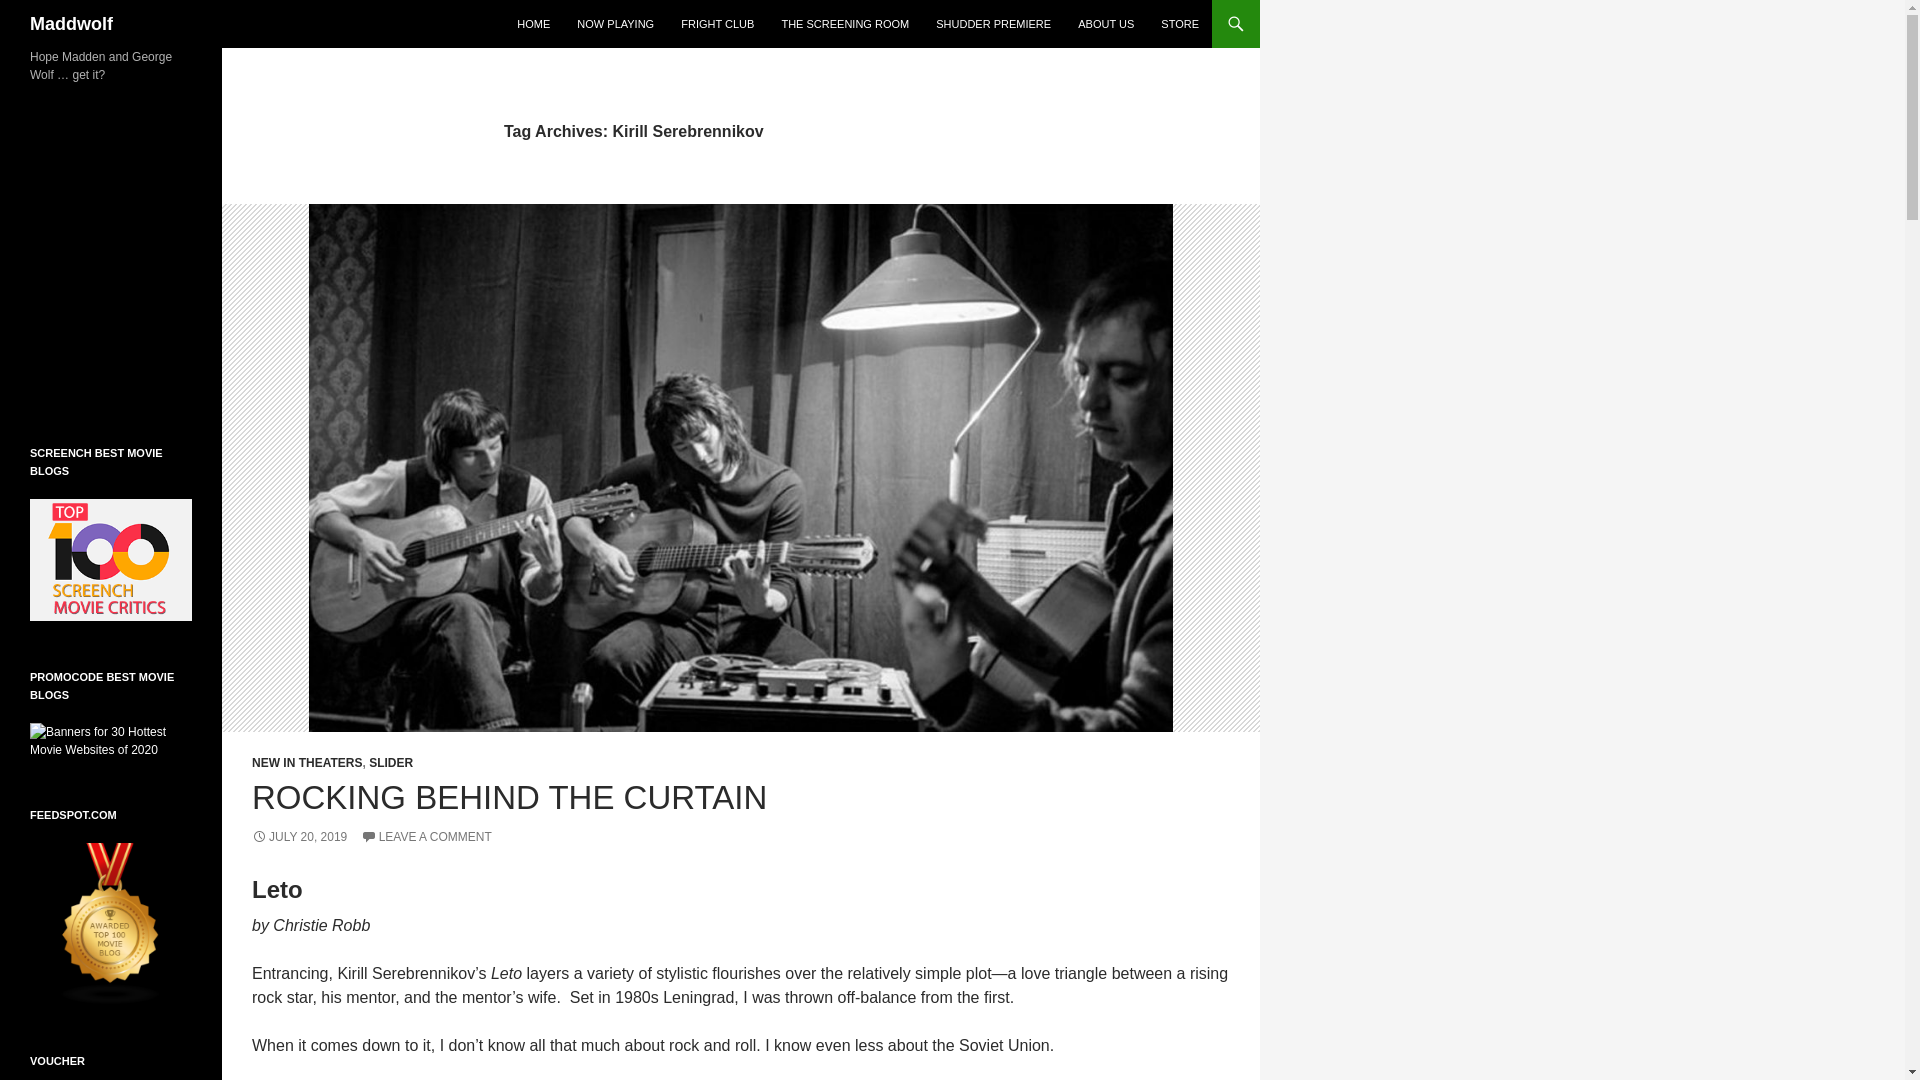 The height and width of the screenshot is (1080, 1920). I want to click on JULY 20, 2019, so click(299, 836).